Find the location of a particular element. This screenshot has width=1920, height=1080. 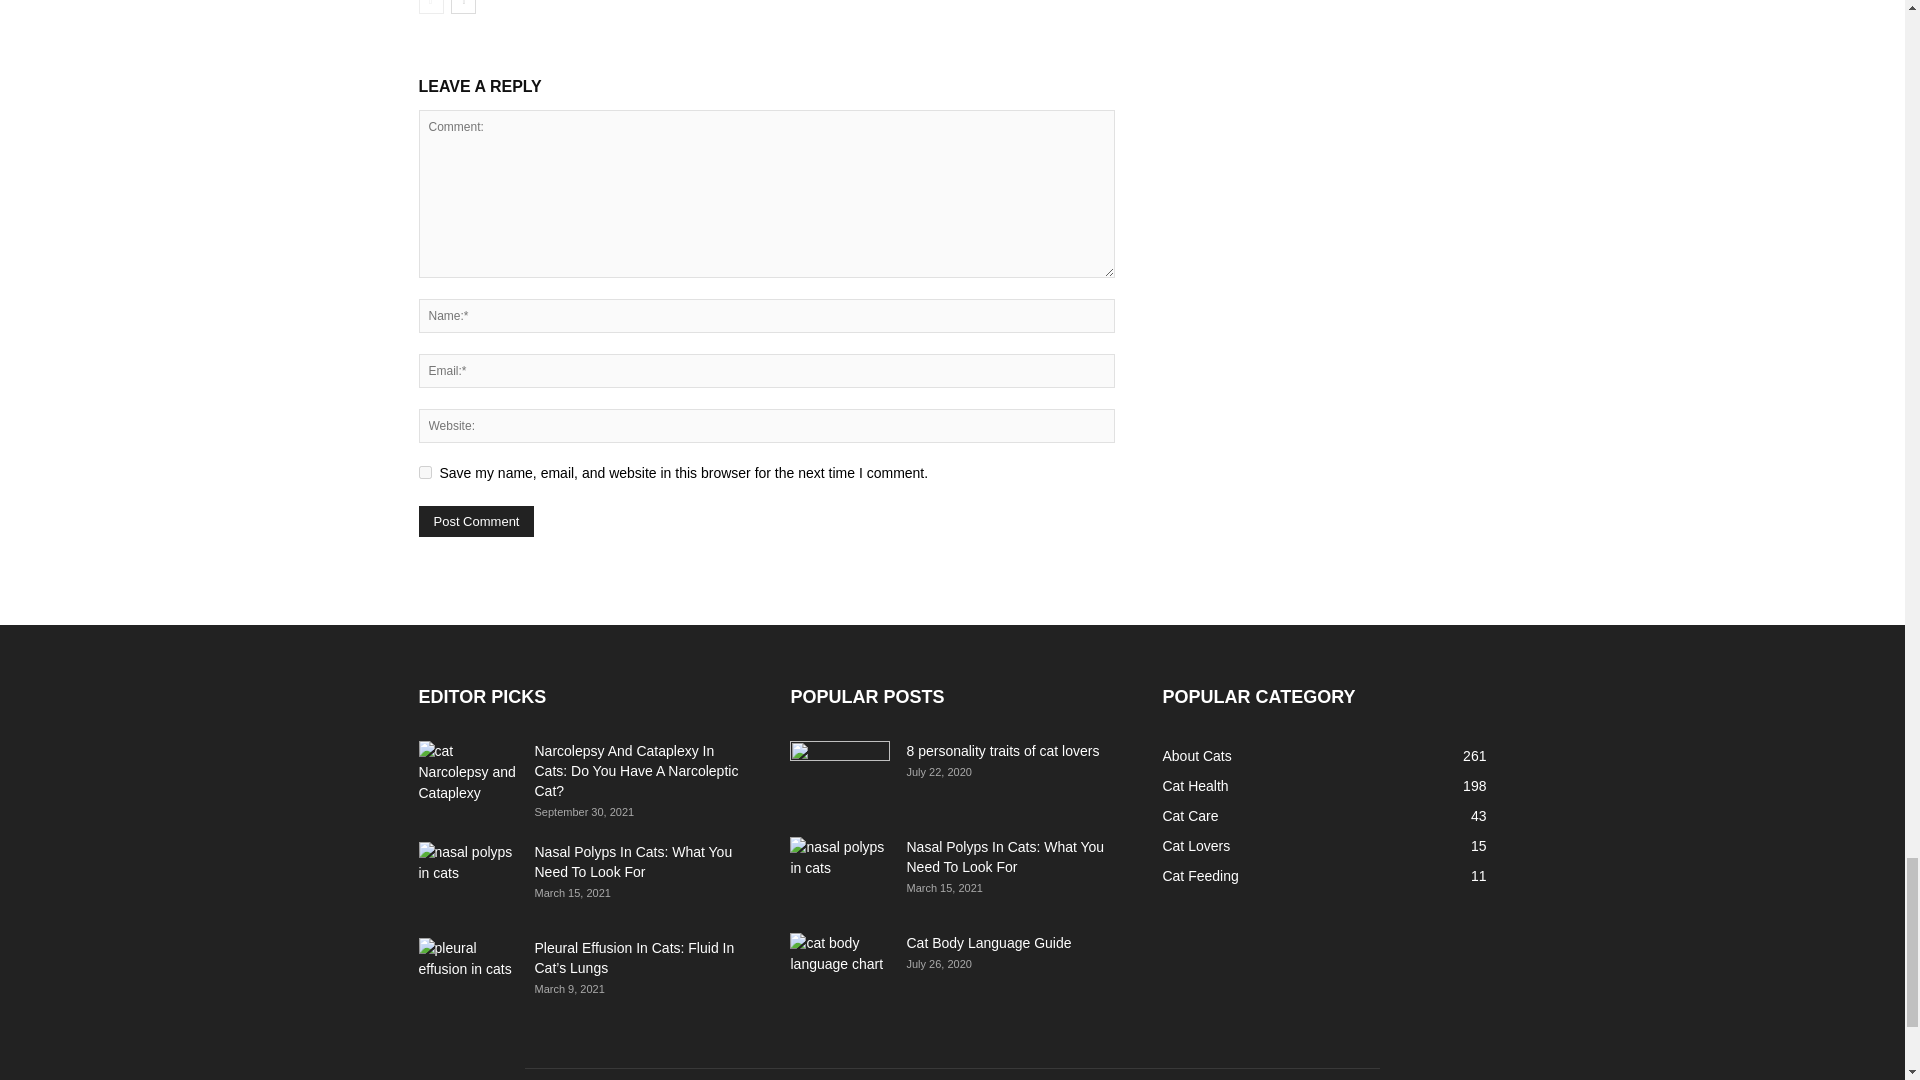

yes is located at coordinates (424, 472).